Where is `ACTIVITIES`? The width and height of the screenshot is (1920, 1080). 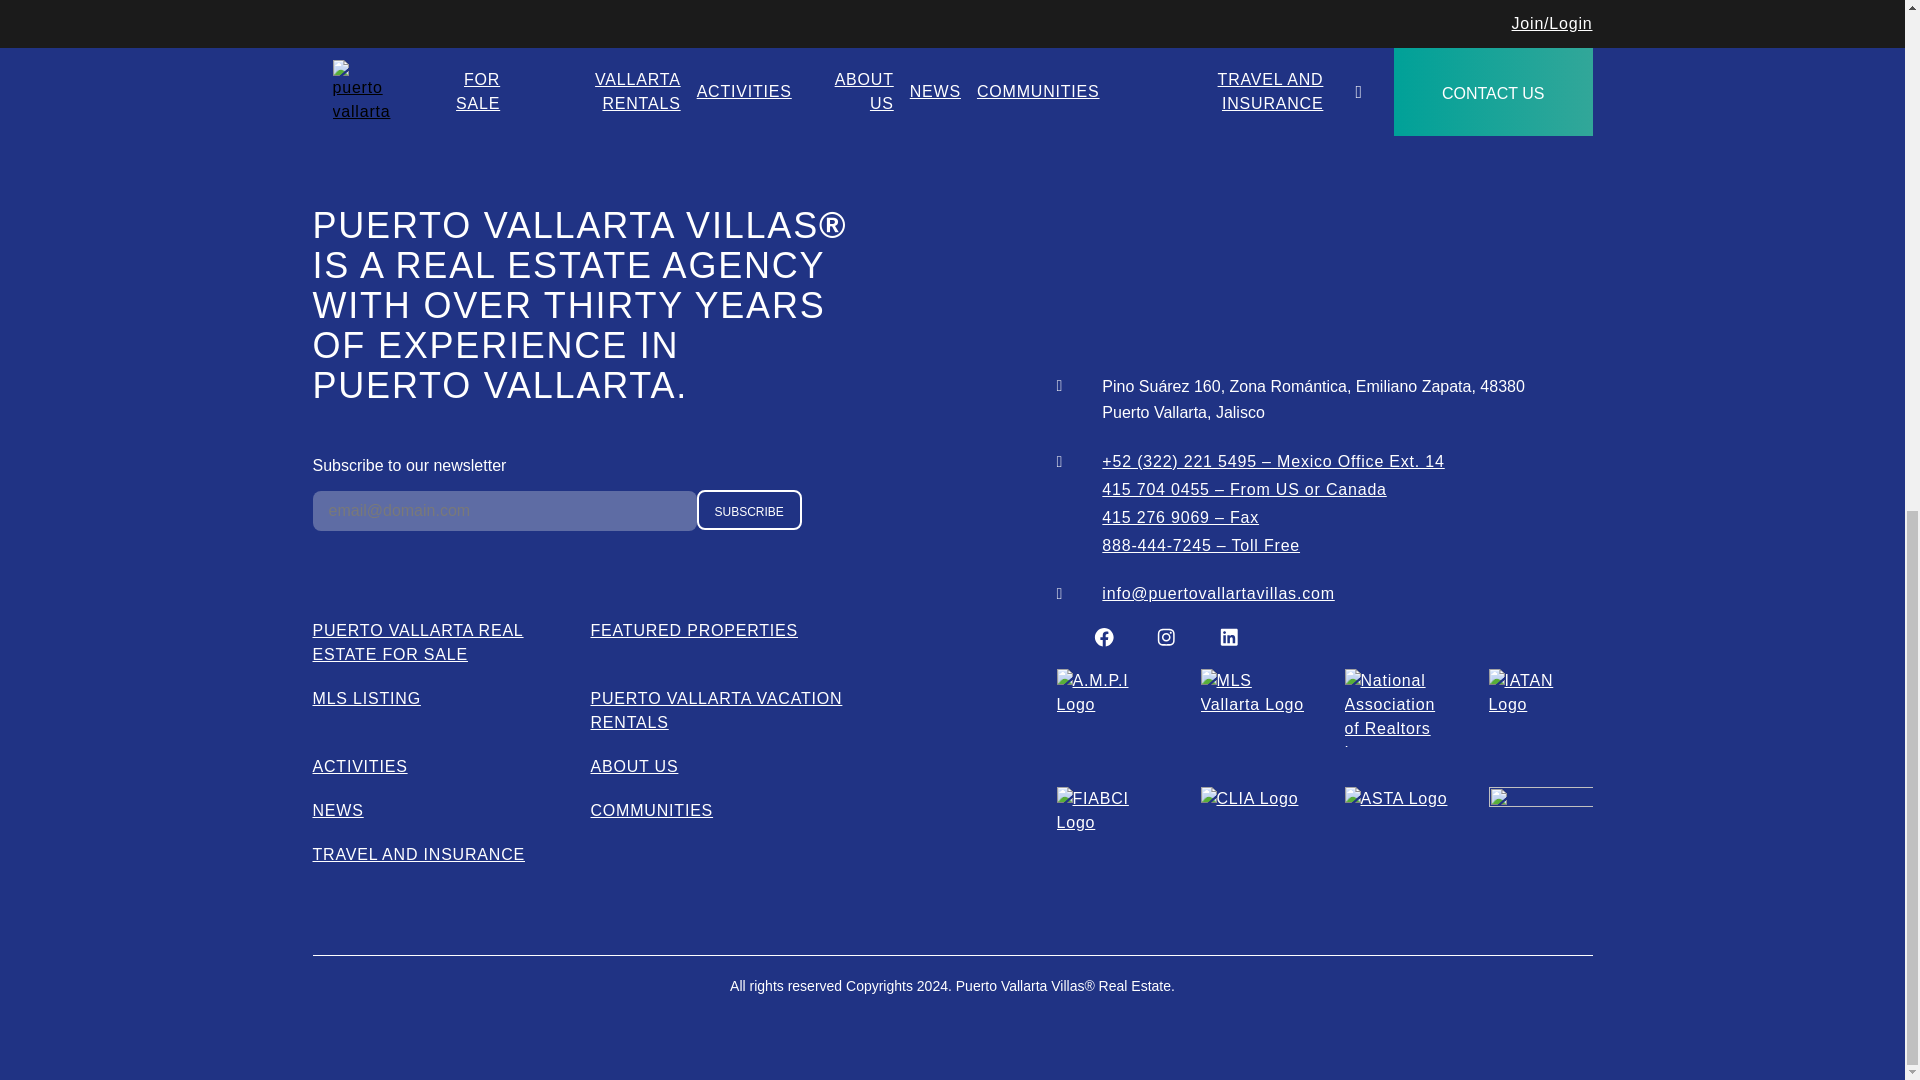
ACTIVITIES is located at coordinates (359, 766).